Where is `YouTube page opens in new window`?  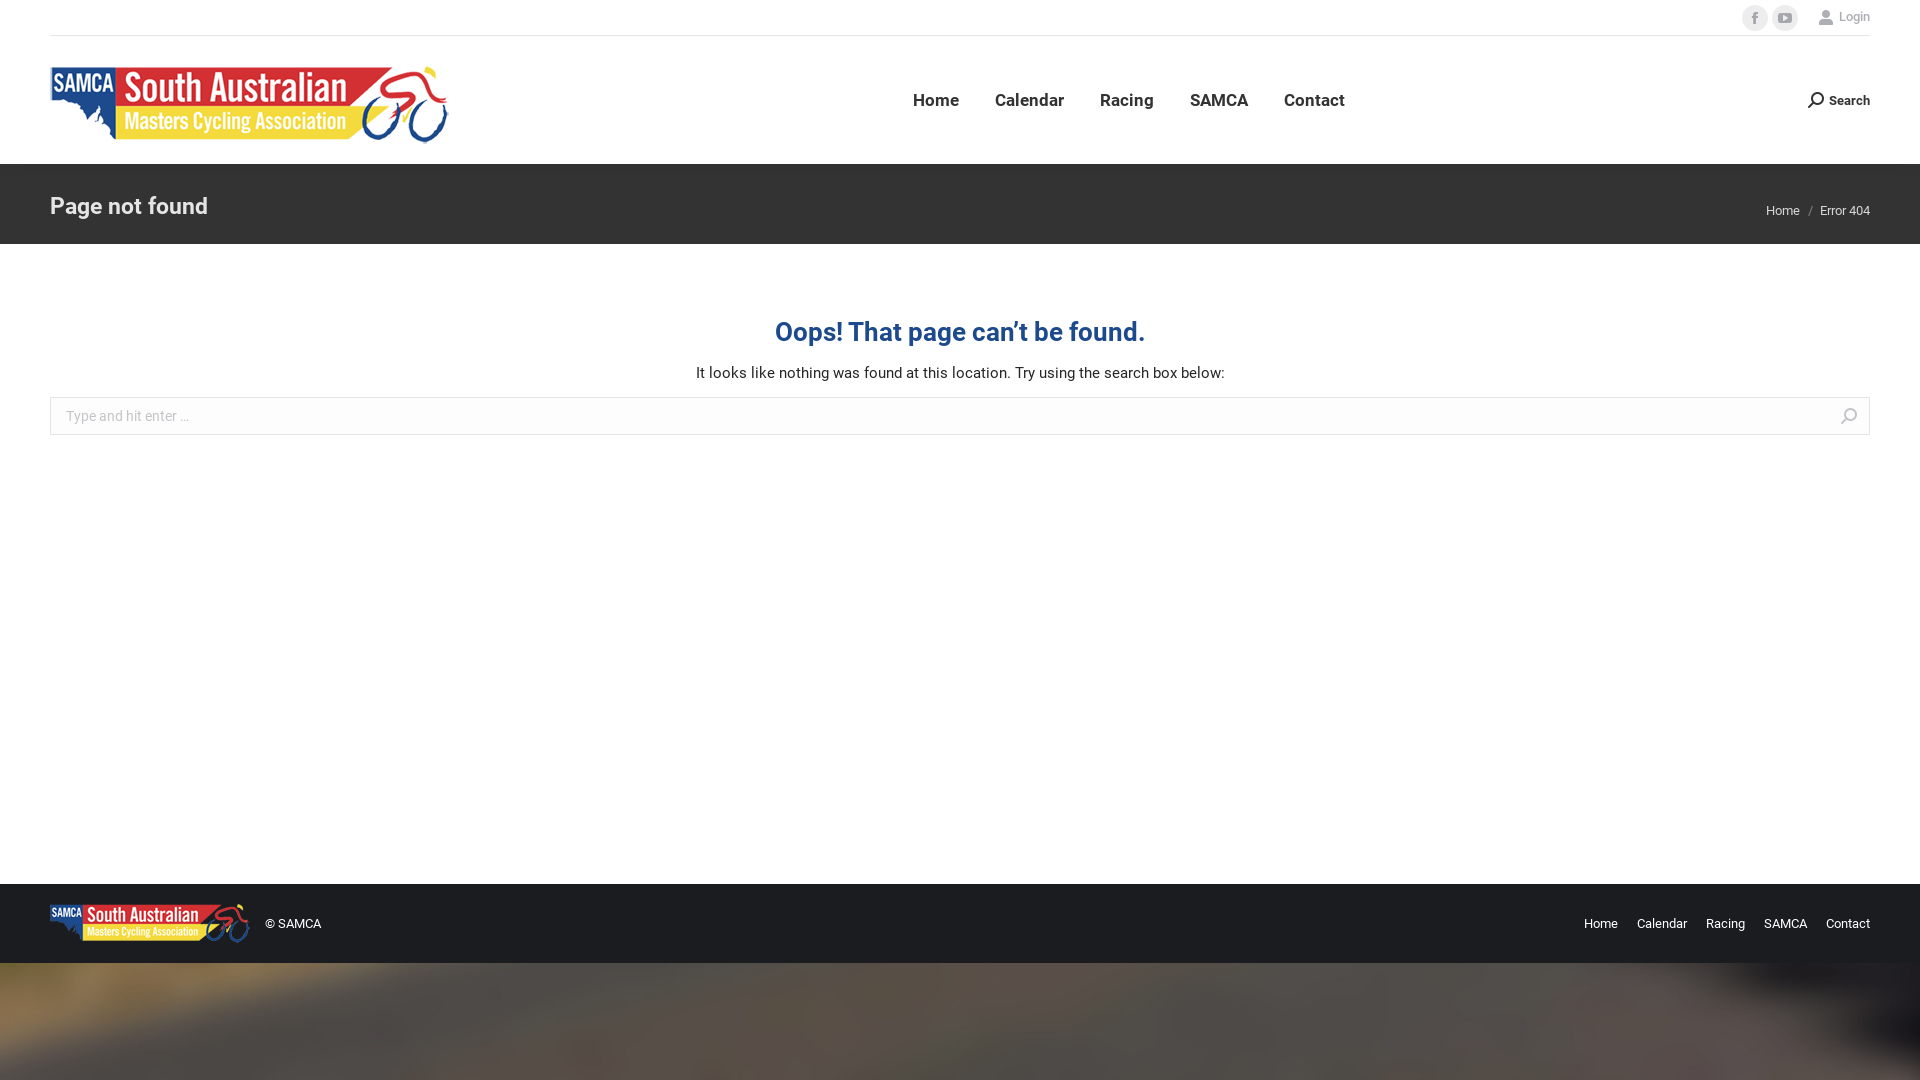 YouTube page opens in new window is located at coordinates (1785, 18).